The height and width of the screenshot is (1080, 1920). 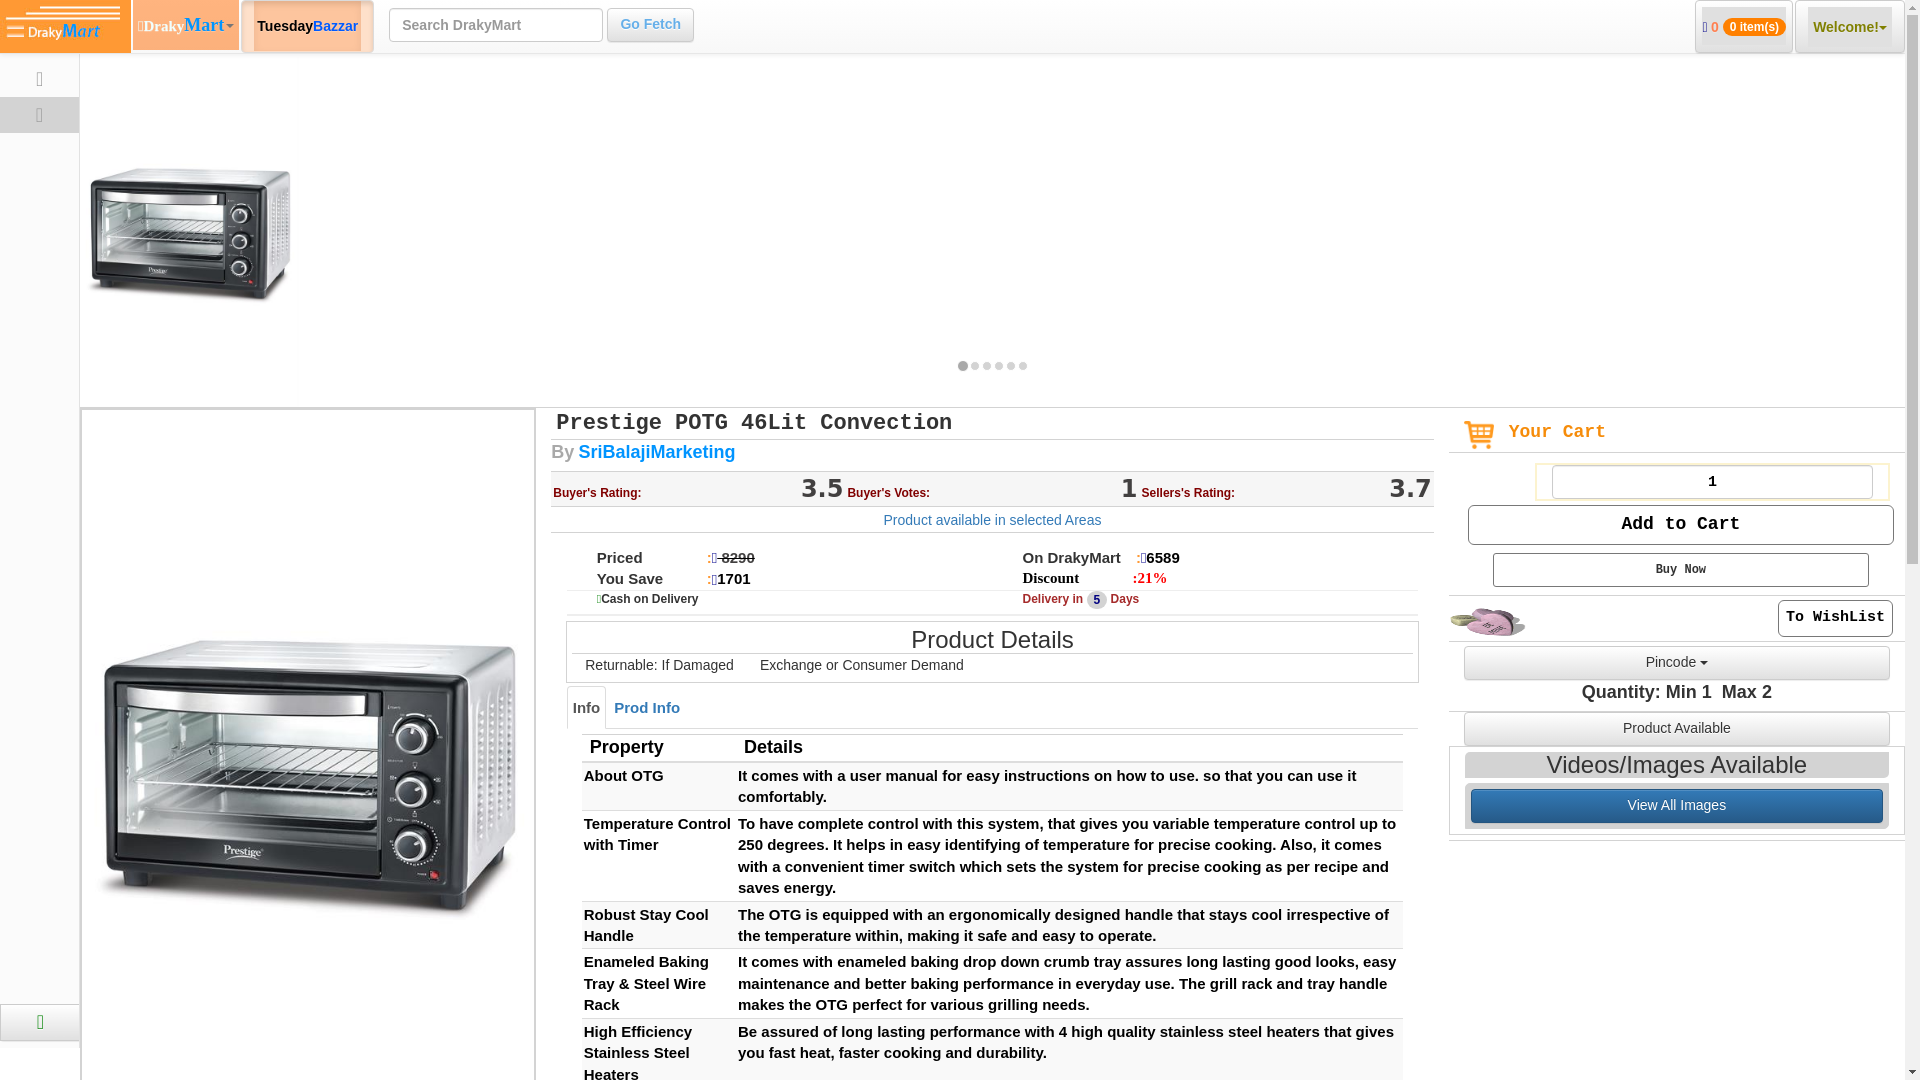 What do you see at coordinates (1680, 525) in the screenshot?
I see `Add to Cart` at bounding box center [1680, 525].